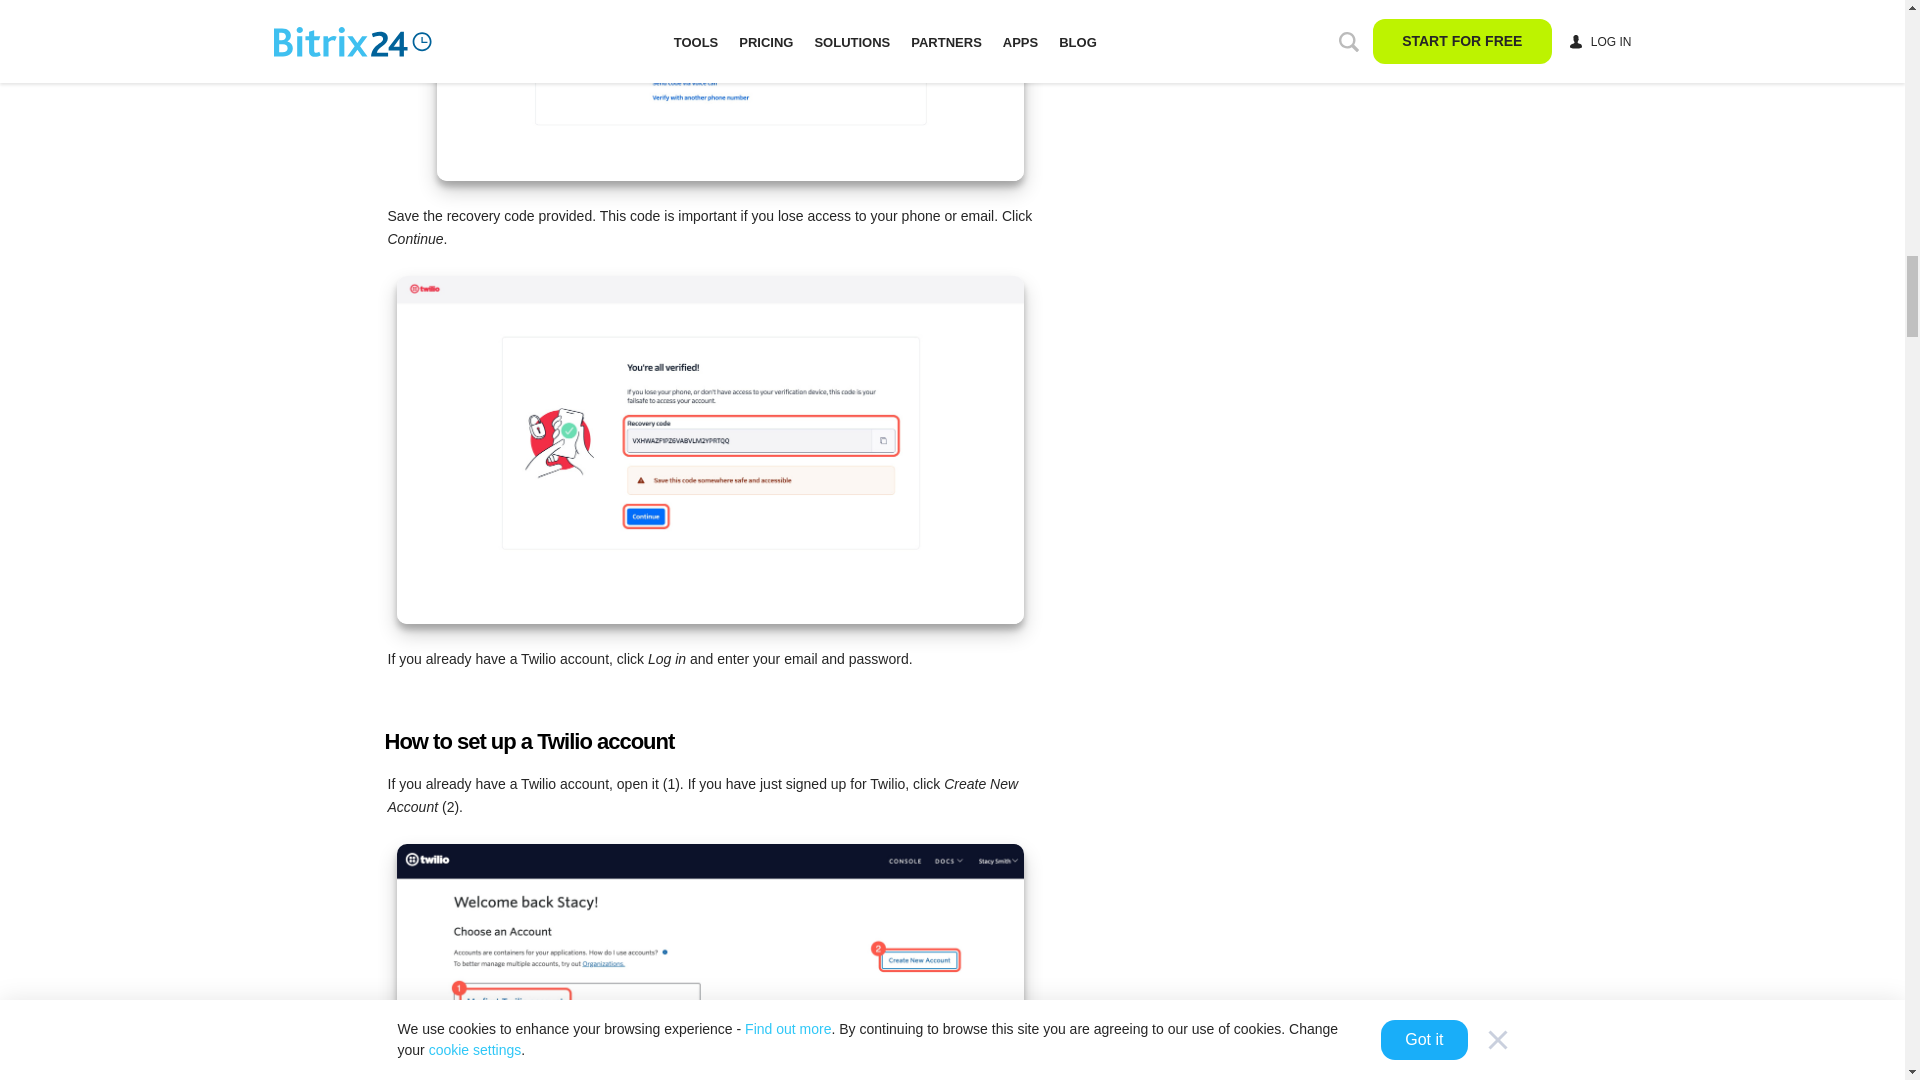 This screenshot has width=1920, height=1080. I want to click on Choose an account, so click(709, 962).